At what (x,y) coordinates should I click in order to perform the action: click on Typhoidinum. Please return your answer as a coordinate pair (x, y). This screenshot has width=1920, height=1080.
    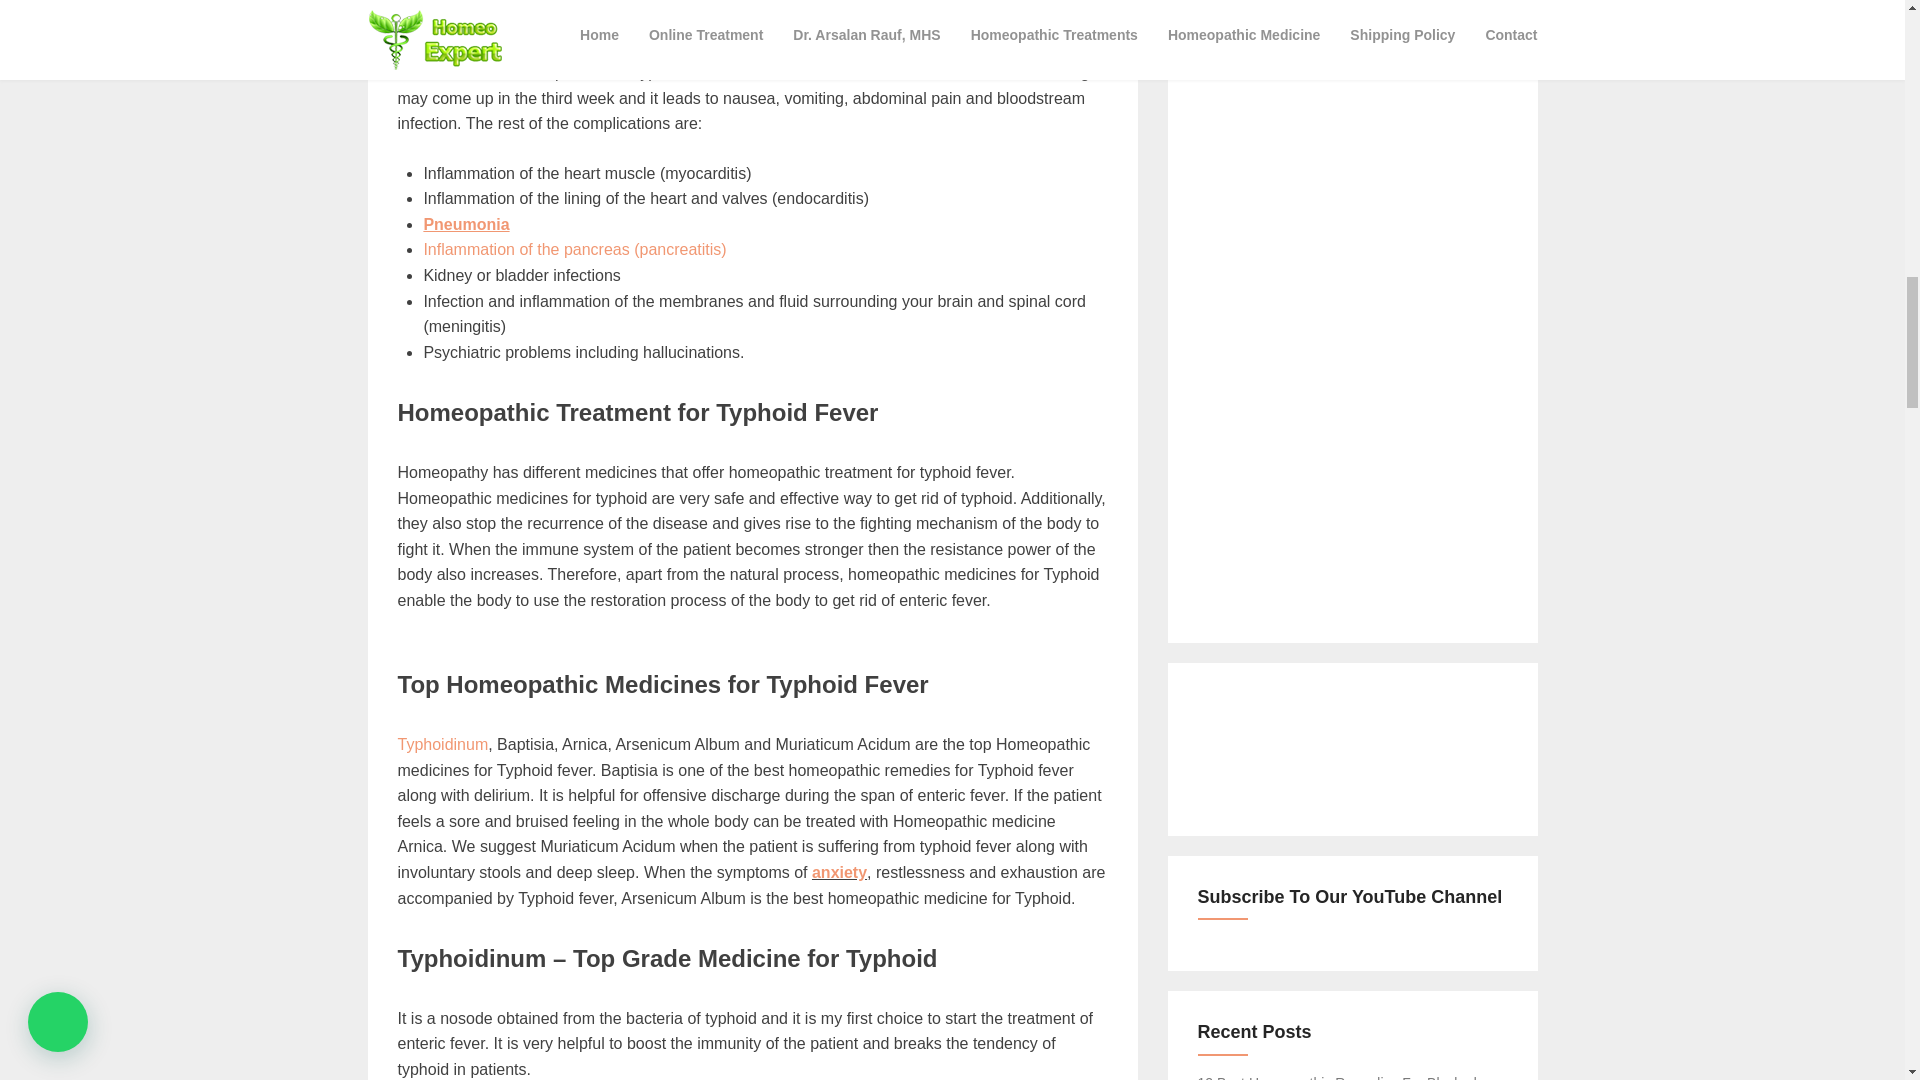
    Looking at the image, I should click on (443, 744).